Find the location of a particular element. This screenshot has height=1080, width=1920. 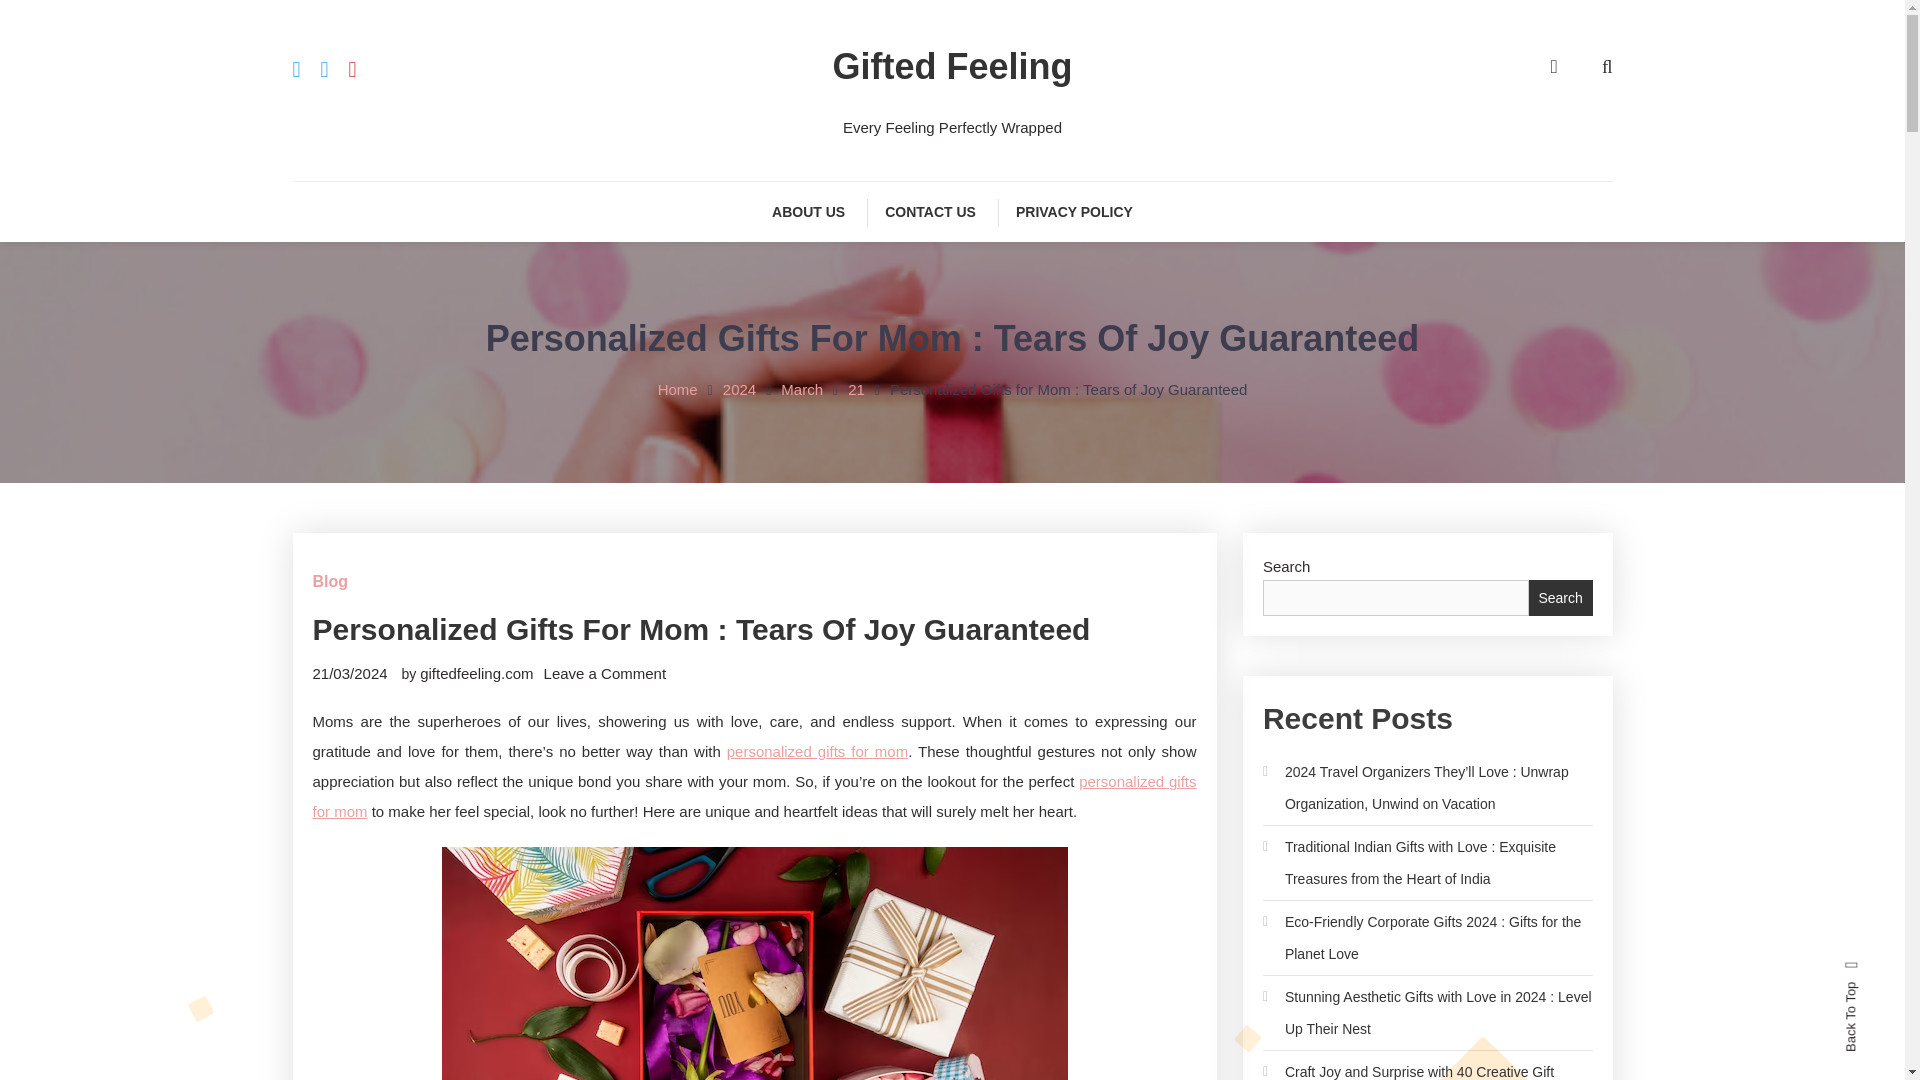

Search is located at coordinates (1014, 570).